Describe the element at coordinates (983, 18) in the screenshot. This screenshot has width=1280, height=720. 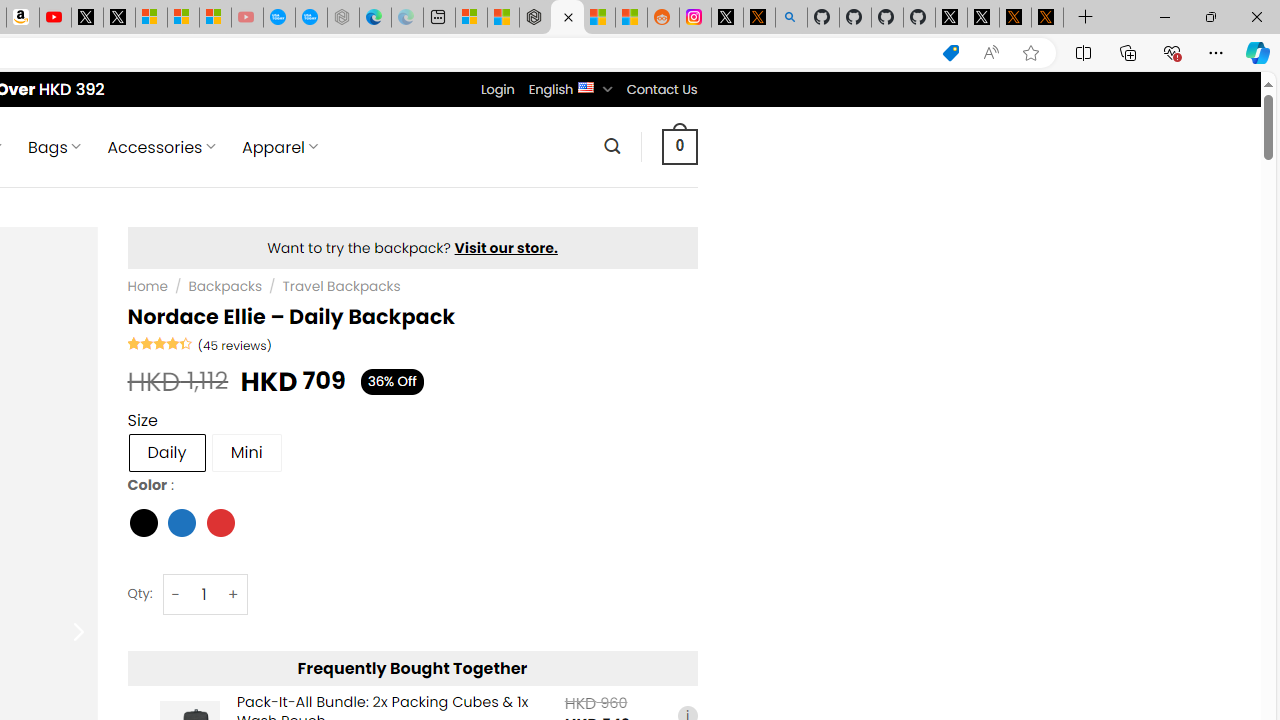
I see `GitHub (@github) / X` at that location.